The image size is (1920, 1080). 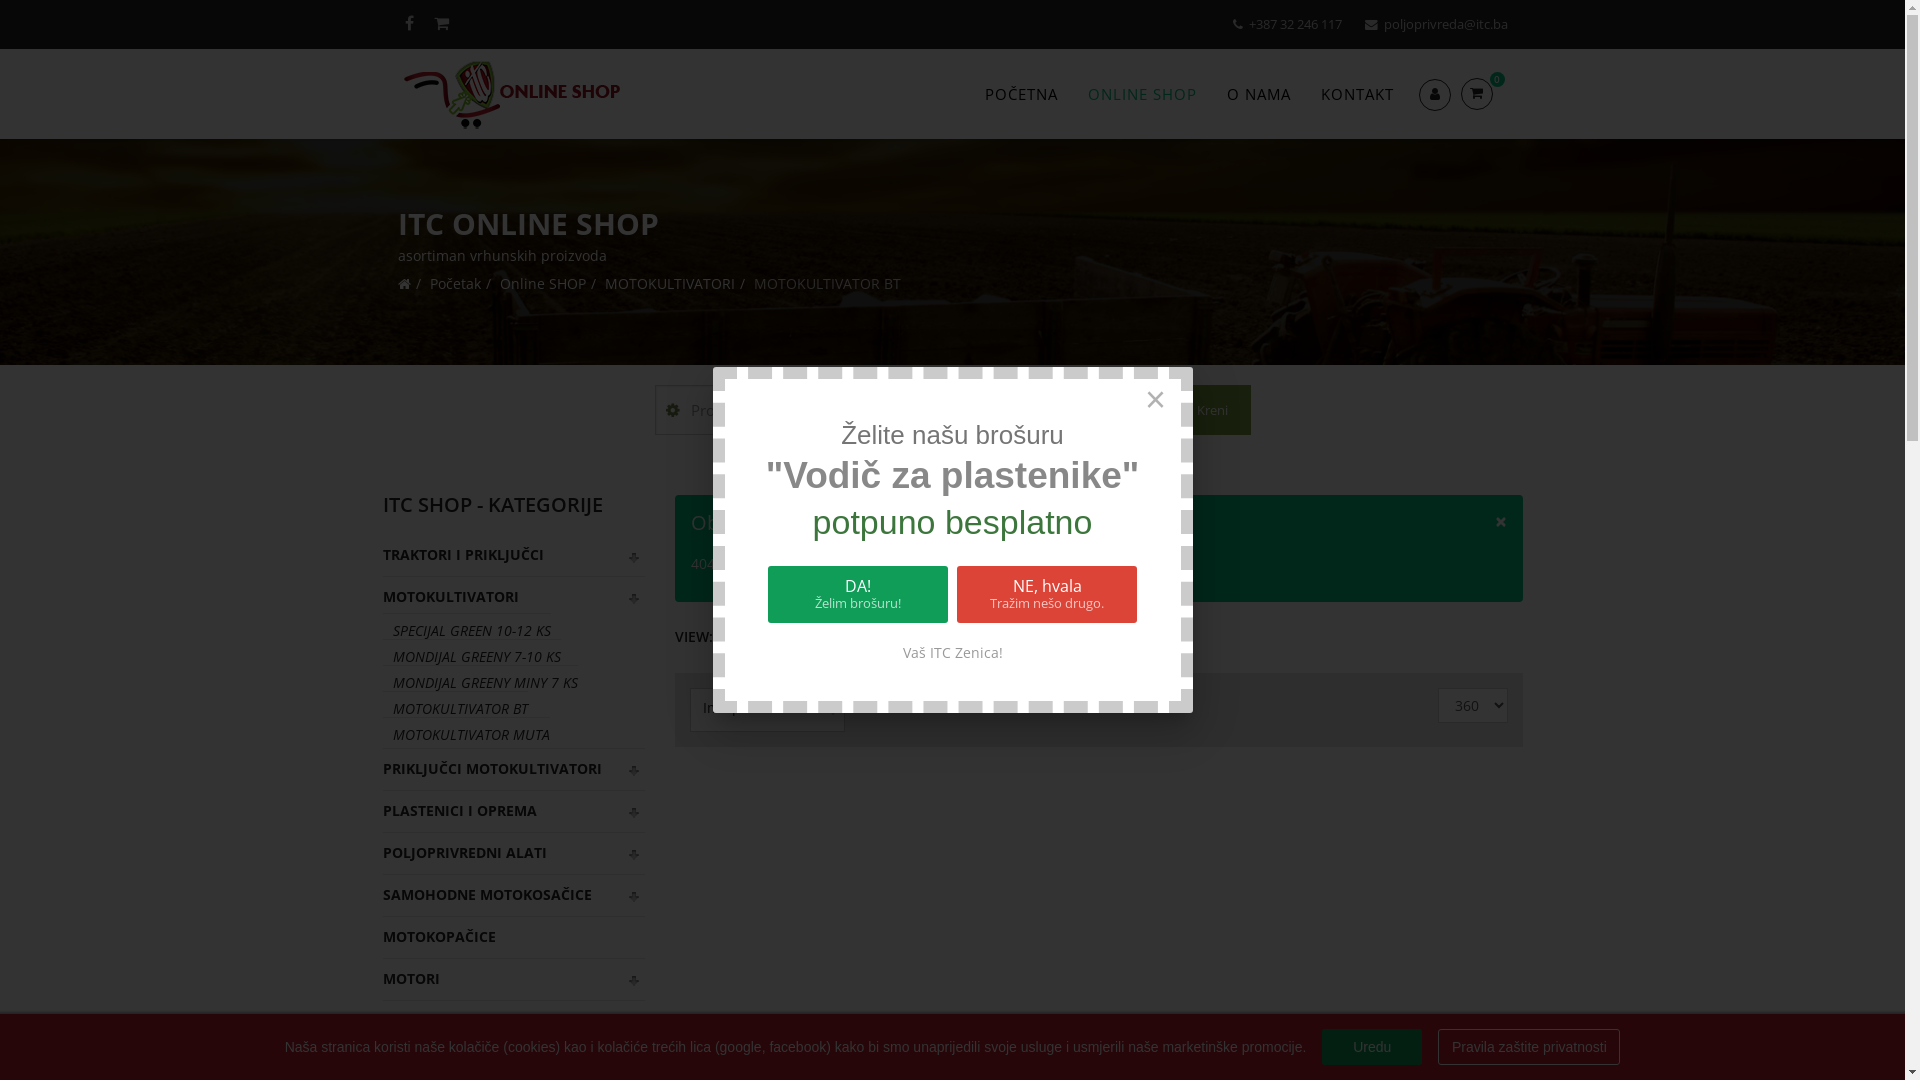 What do you see at coordinates (543, 284) in the screenshot?
I see `Online SHOP` at bounding box center [543, 284].